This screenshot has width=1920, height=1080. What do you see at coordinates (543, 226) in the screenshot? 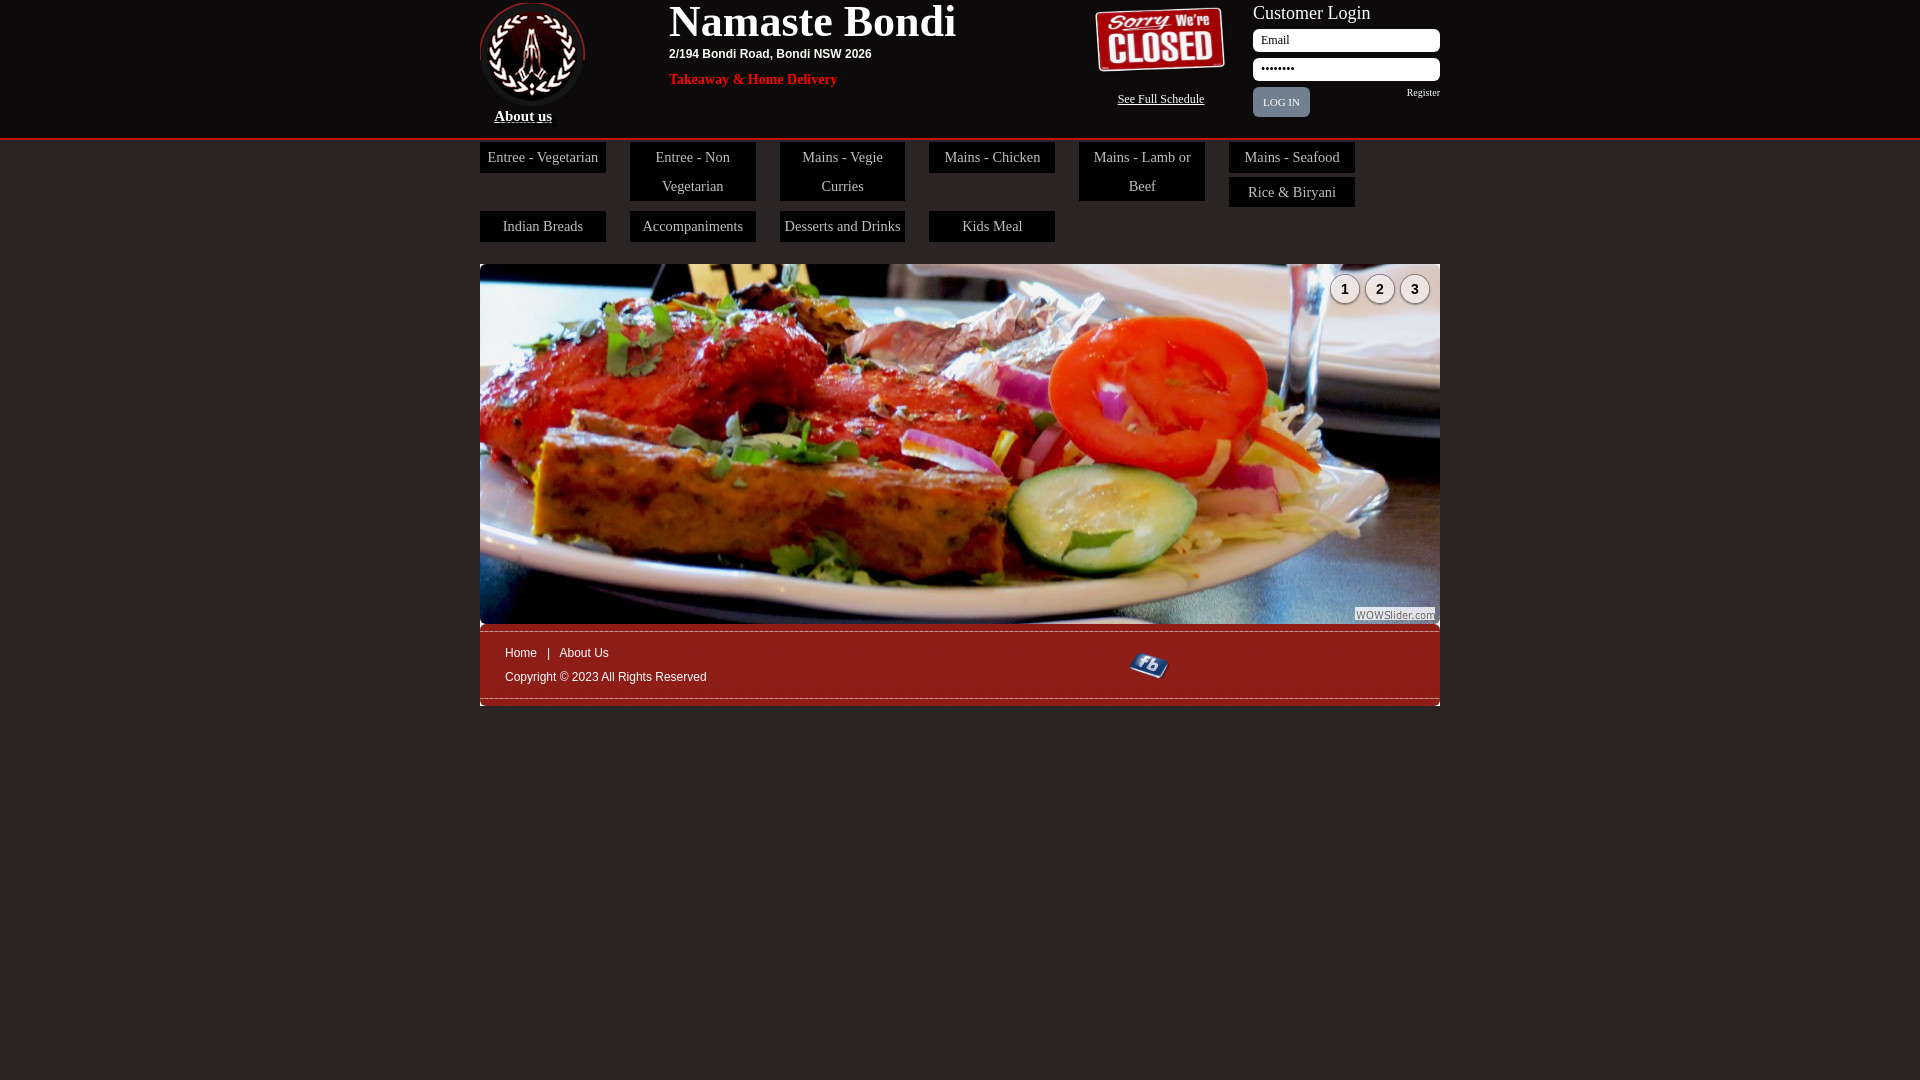
I see `Indian Breads` at bounding box center [543, 226].